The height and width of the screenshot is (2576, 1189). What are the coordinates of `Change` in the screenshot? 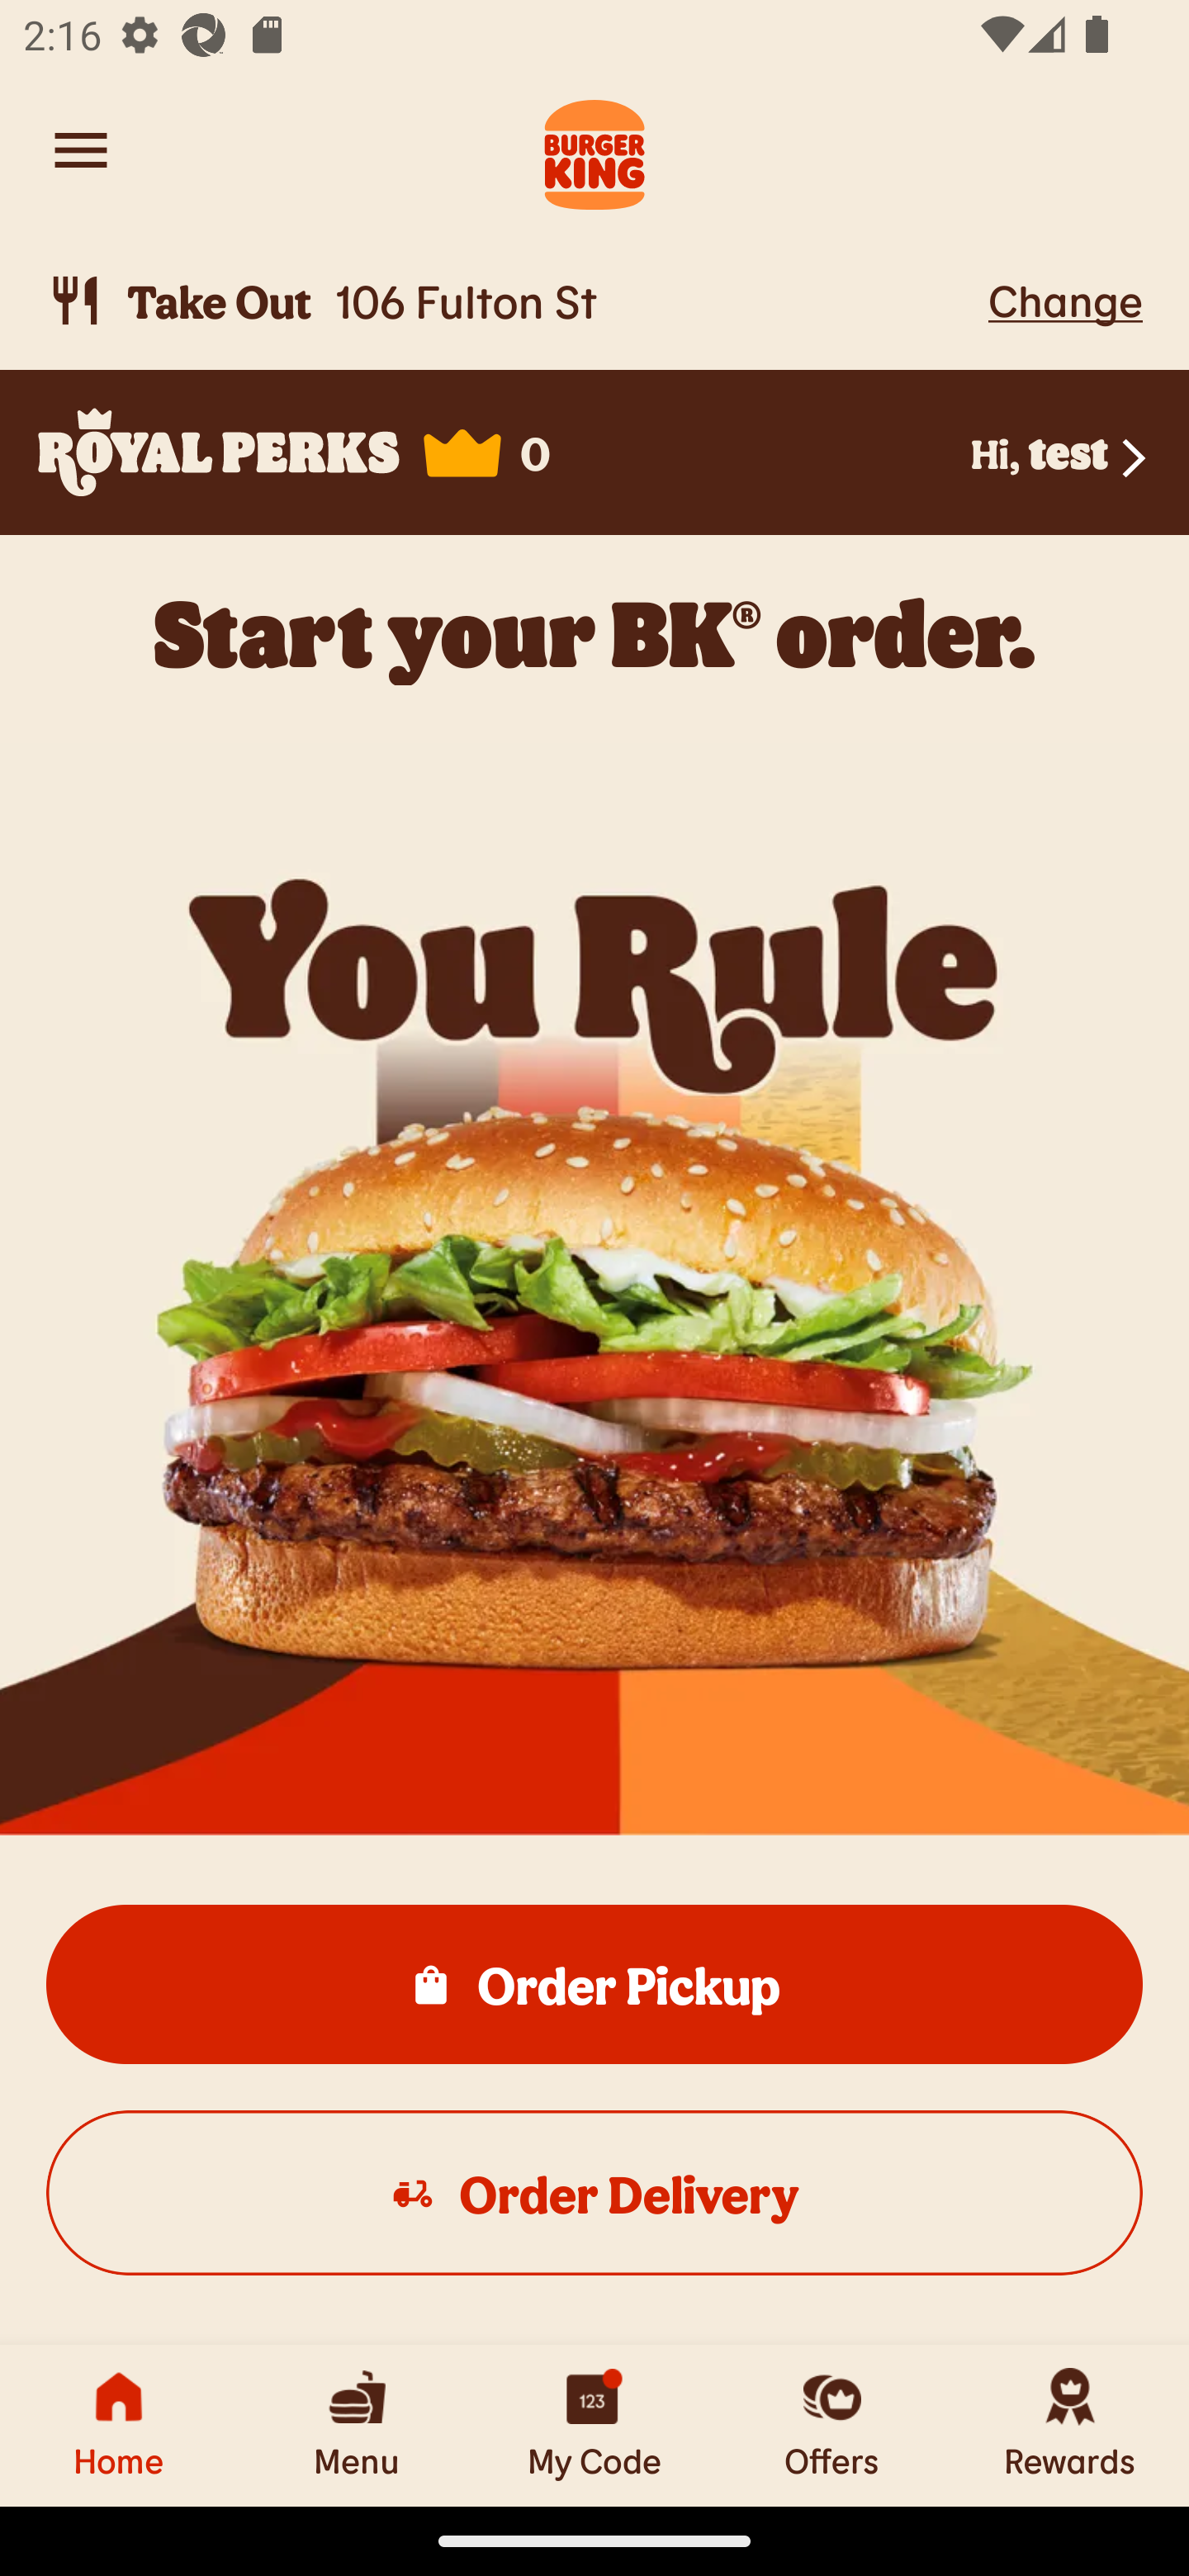 It's located at (1065, 300).